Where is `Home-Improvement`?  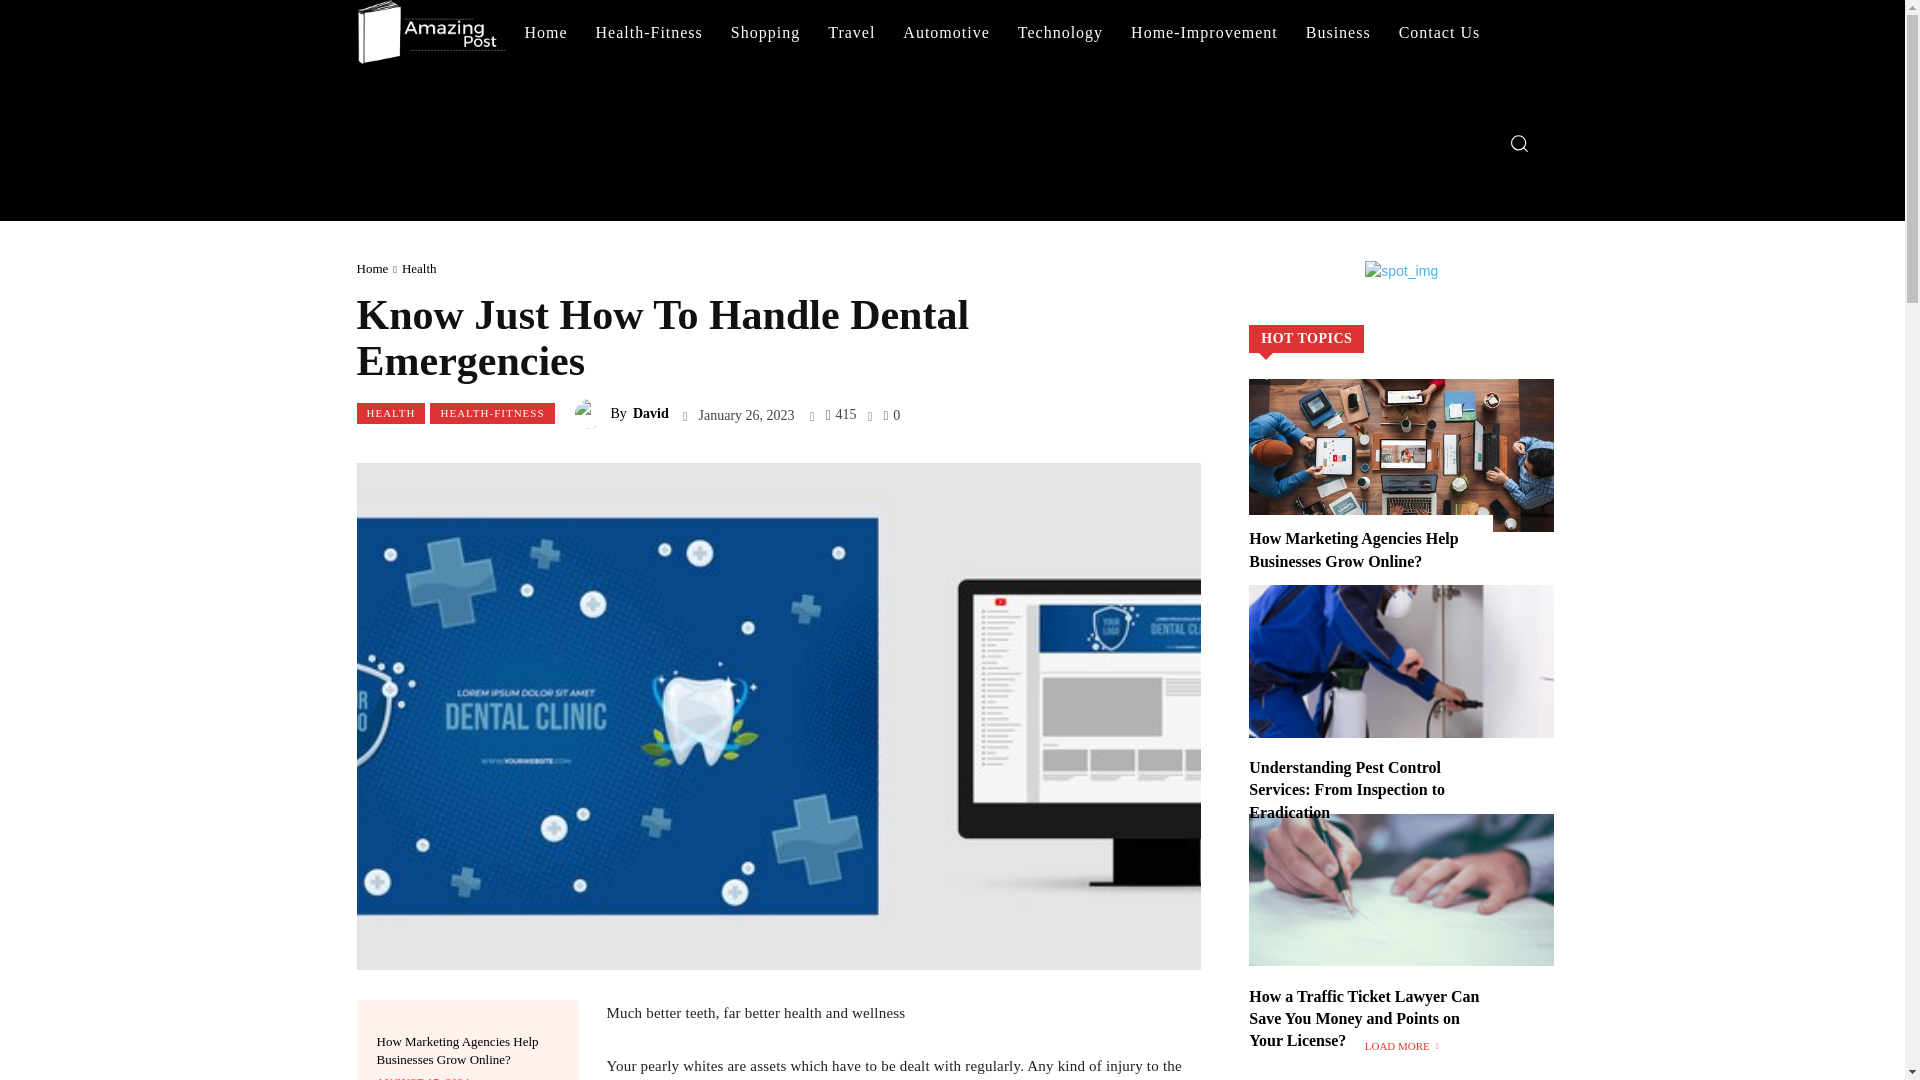 Home-Improvement is located at coordinates (1204, 32).